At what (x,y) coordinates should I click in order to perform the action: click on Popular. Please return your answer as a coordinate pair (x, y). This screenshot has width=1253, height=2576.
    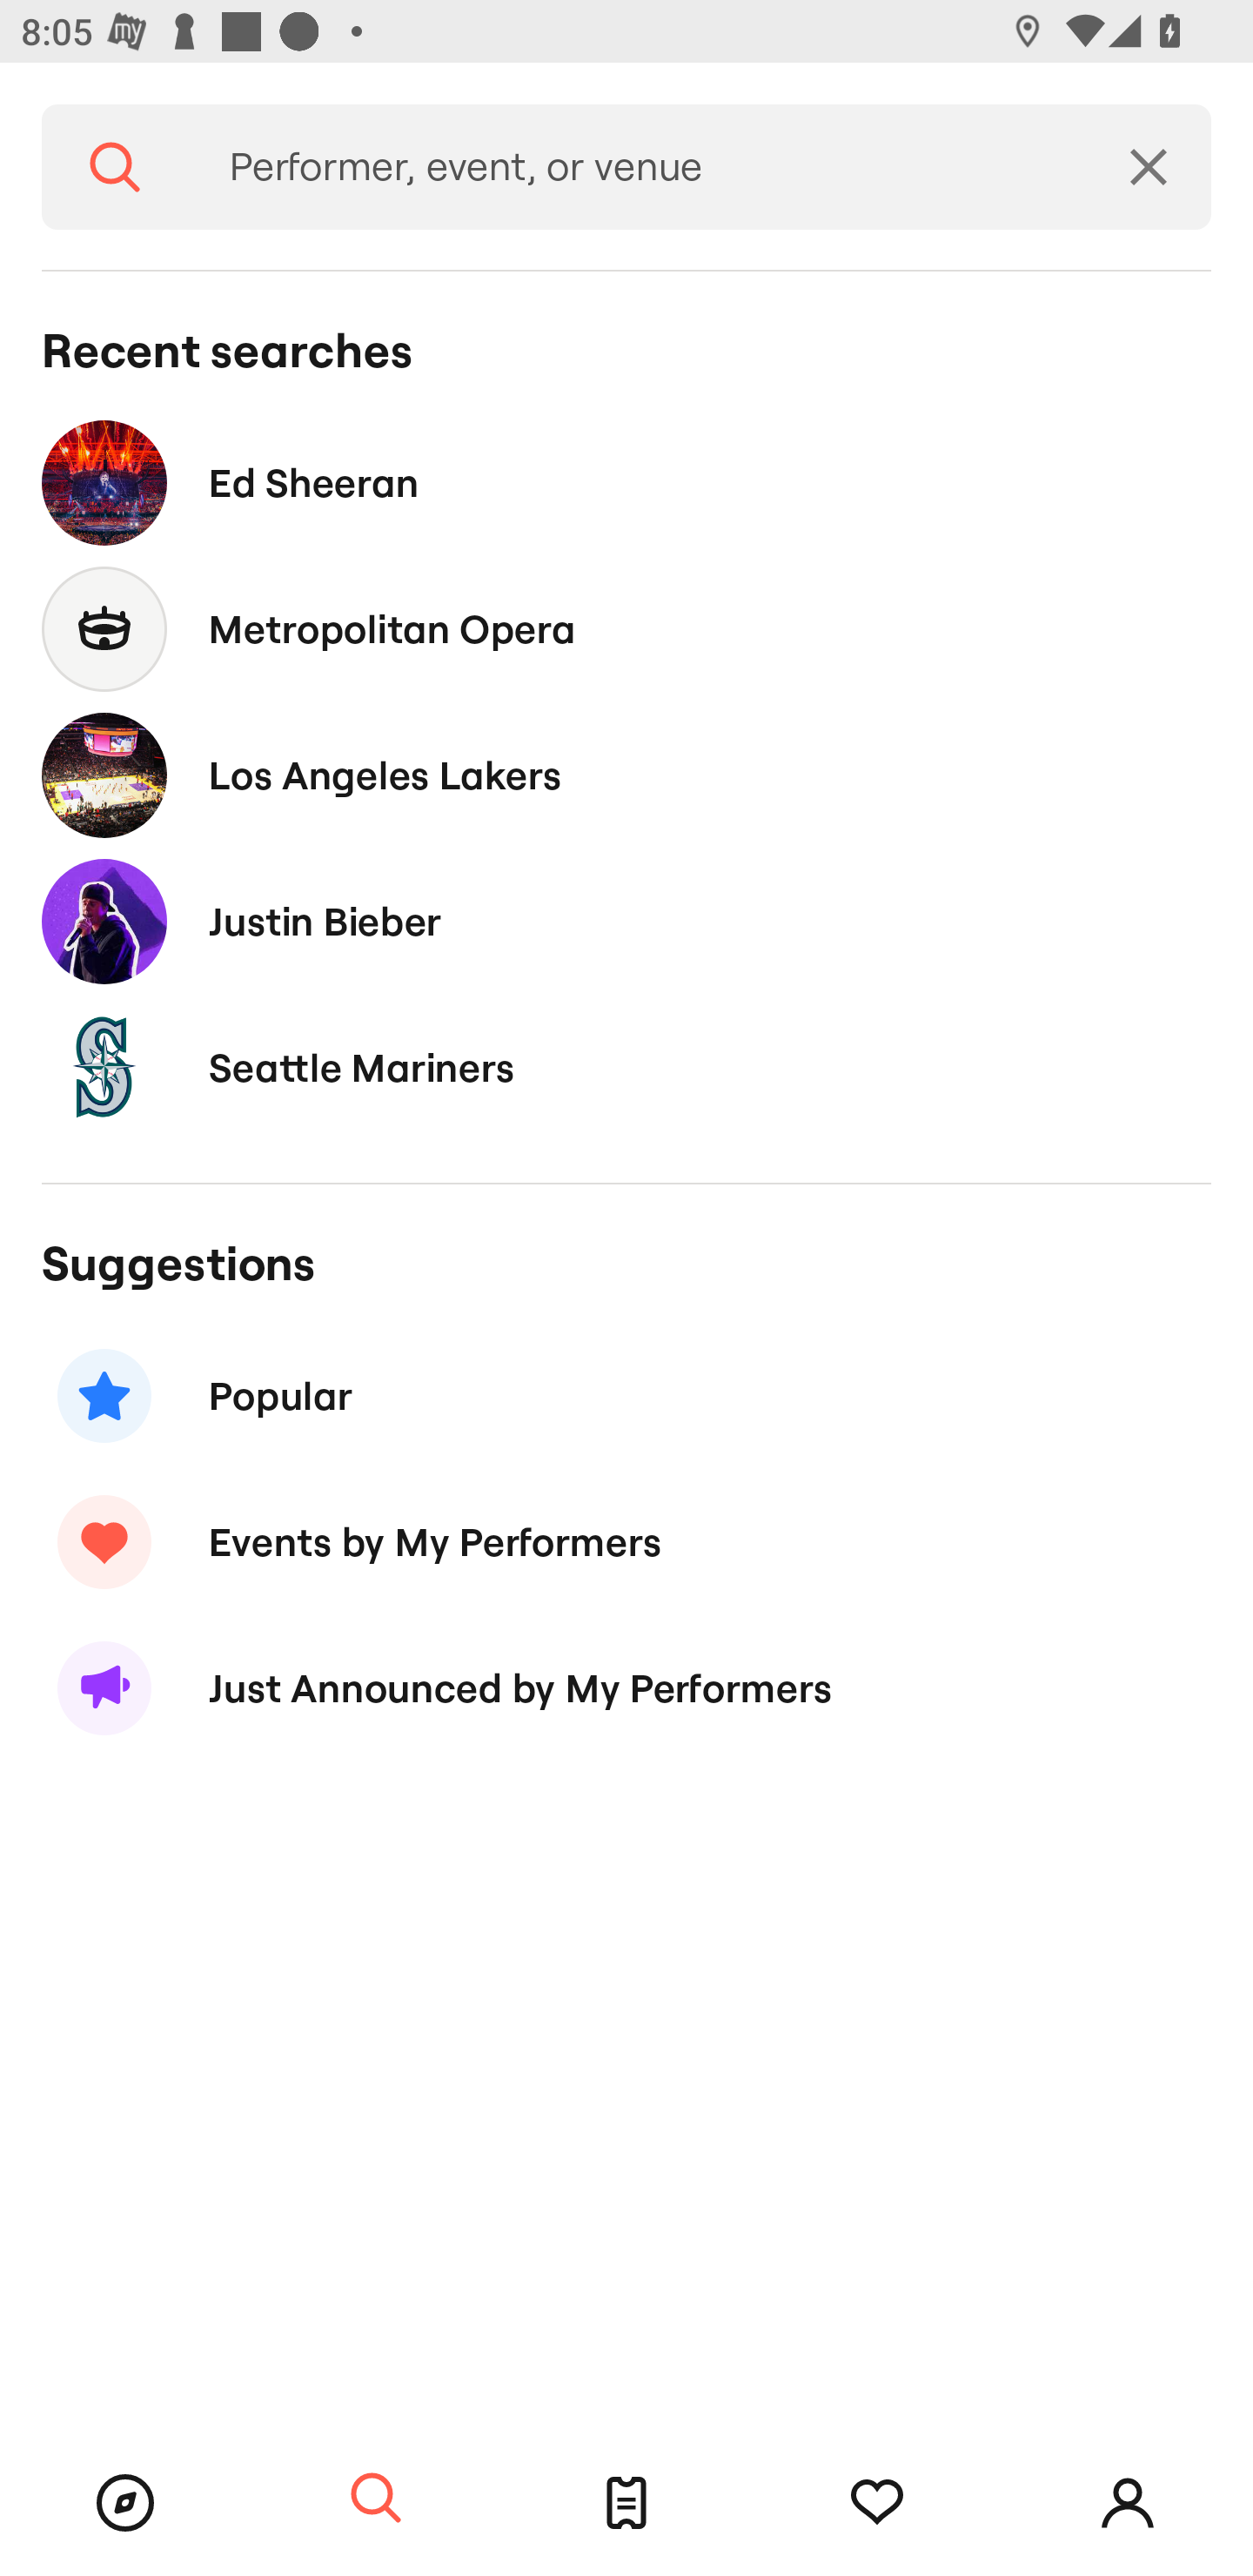
    Looking at the image, I should click on (626, 1396).